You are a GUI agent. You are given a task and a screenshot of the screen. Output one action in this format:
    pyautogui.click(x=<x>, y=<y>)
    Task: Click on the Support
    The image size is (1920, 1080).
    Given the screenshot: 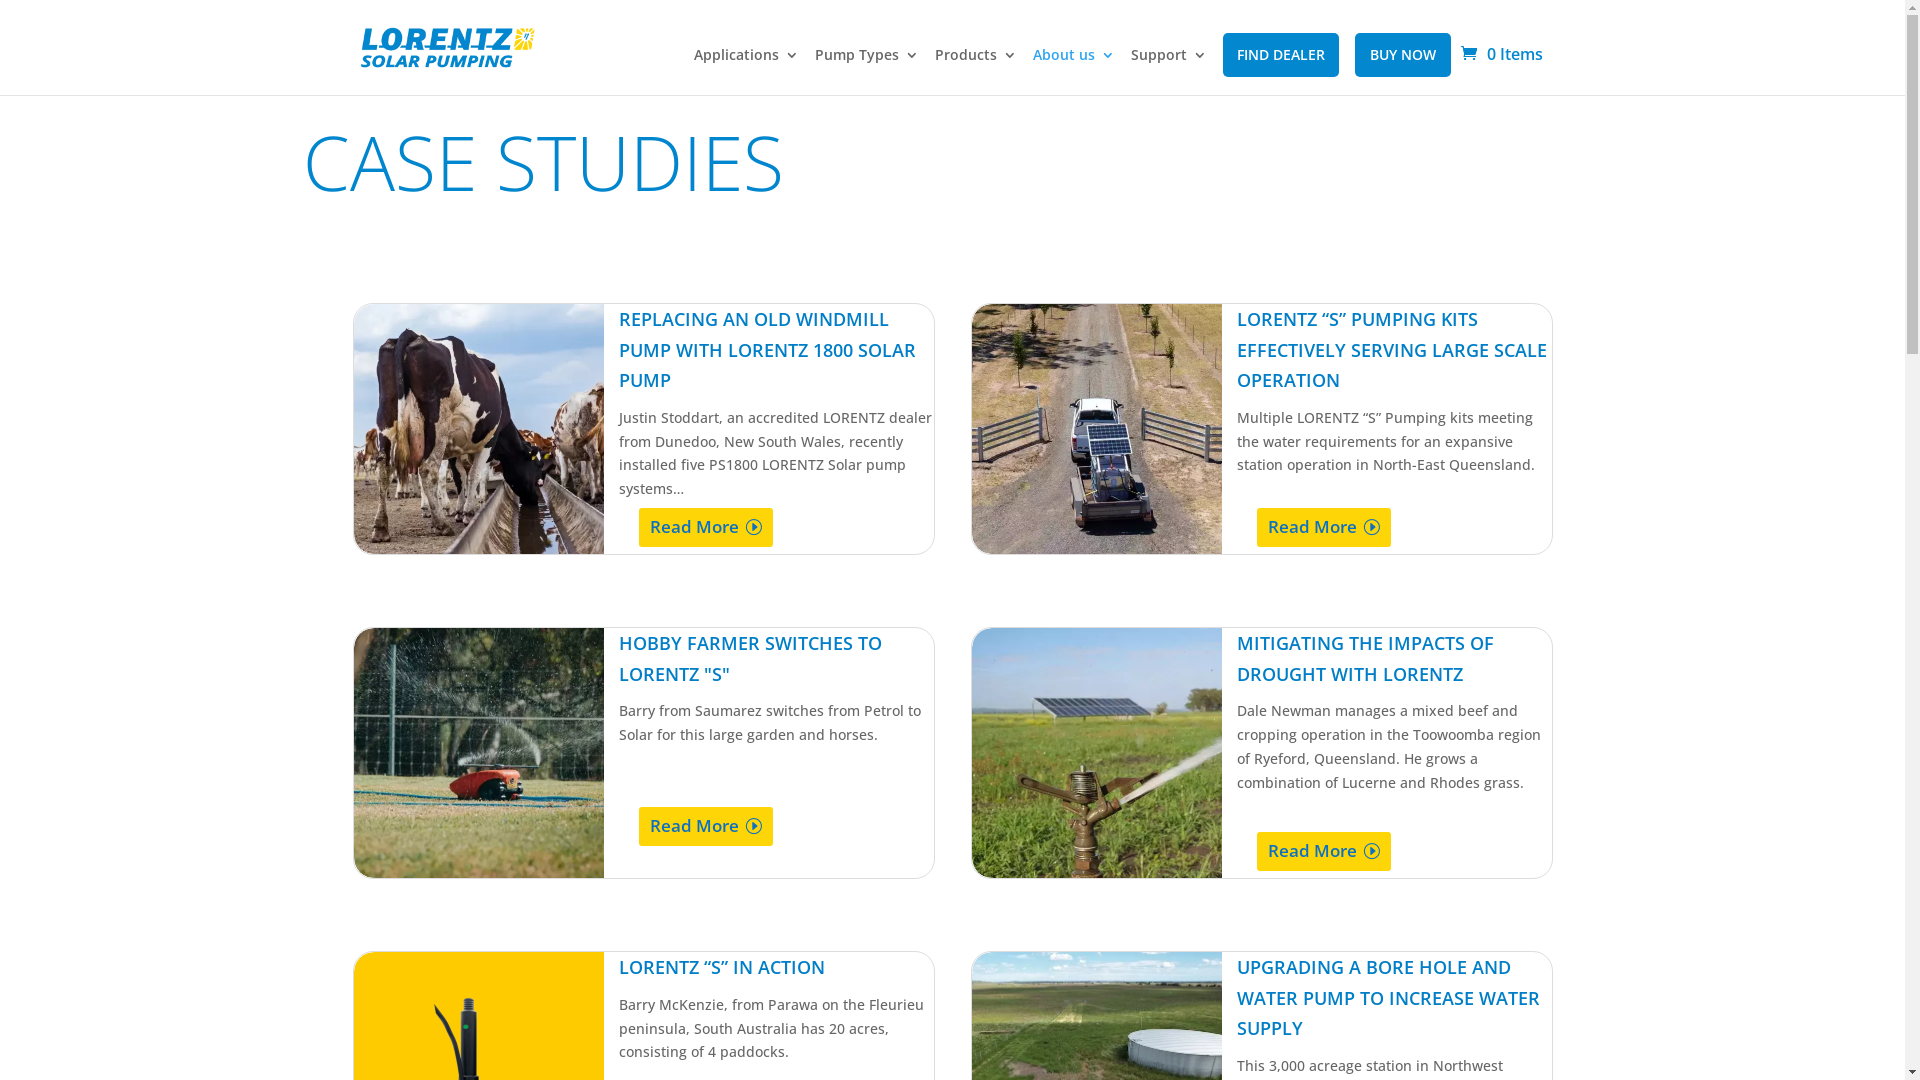 What is the action you would take?
    pyautogui.click(x=1168, y=72)
    